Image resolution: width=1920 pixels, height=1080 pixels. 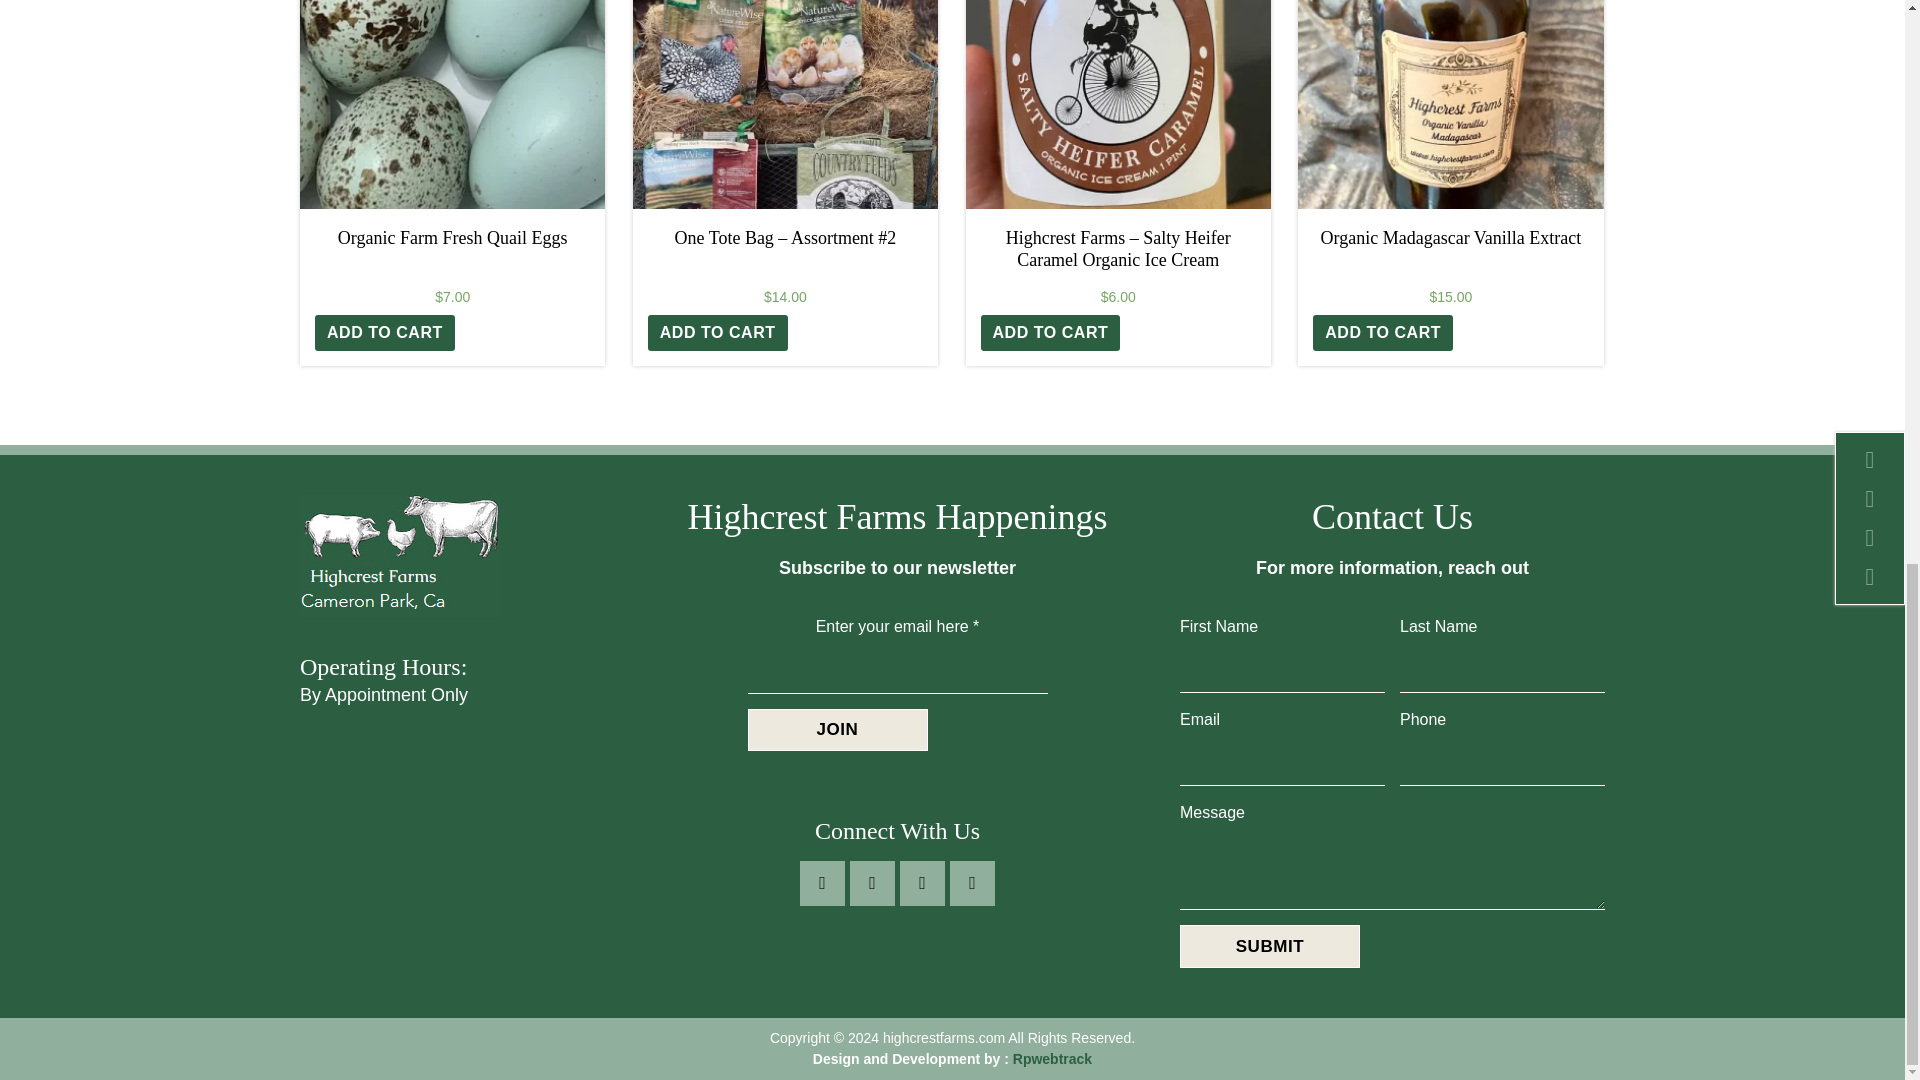 I want to click on Join, so click(x=838, y=729).